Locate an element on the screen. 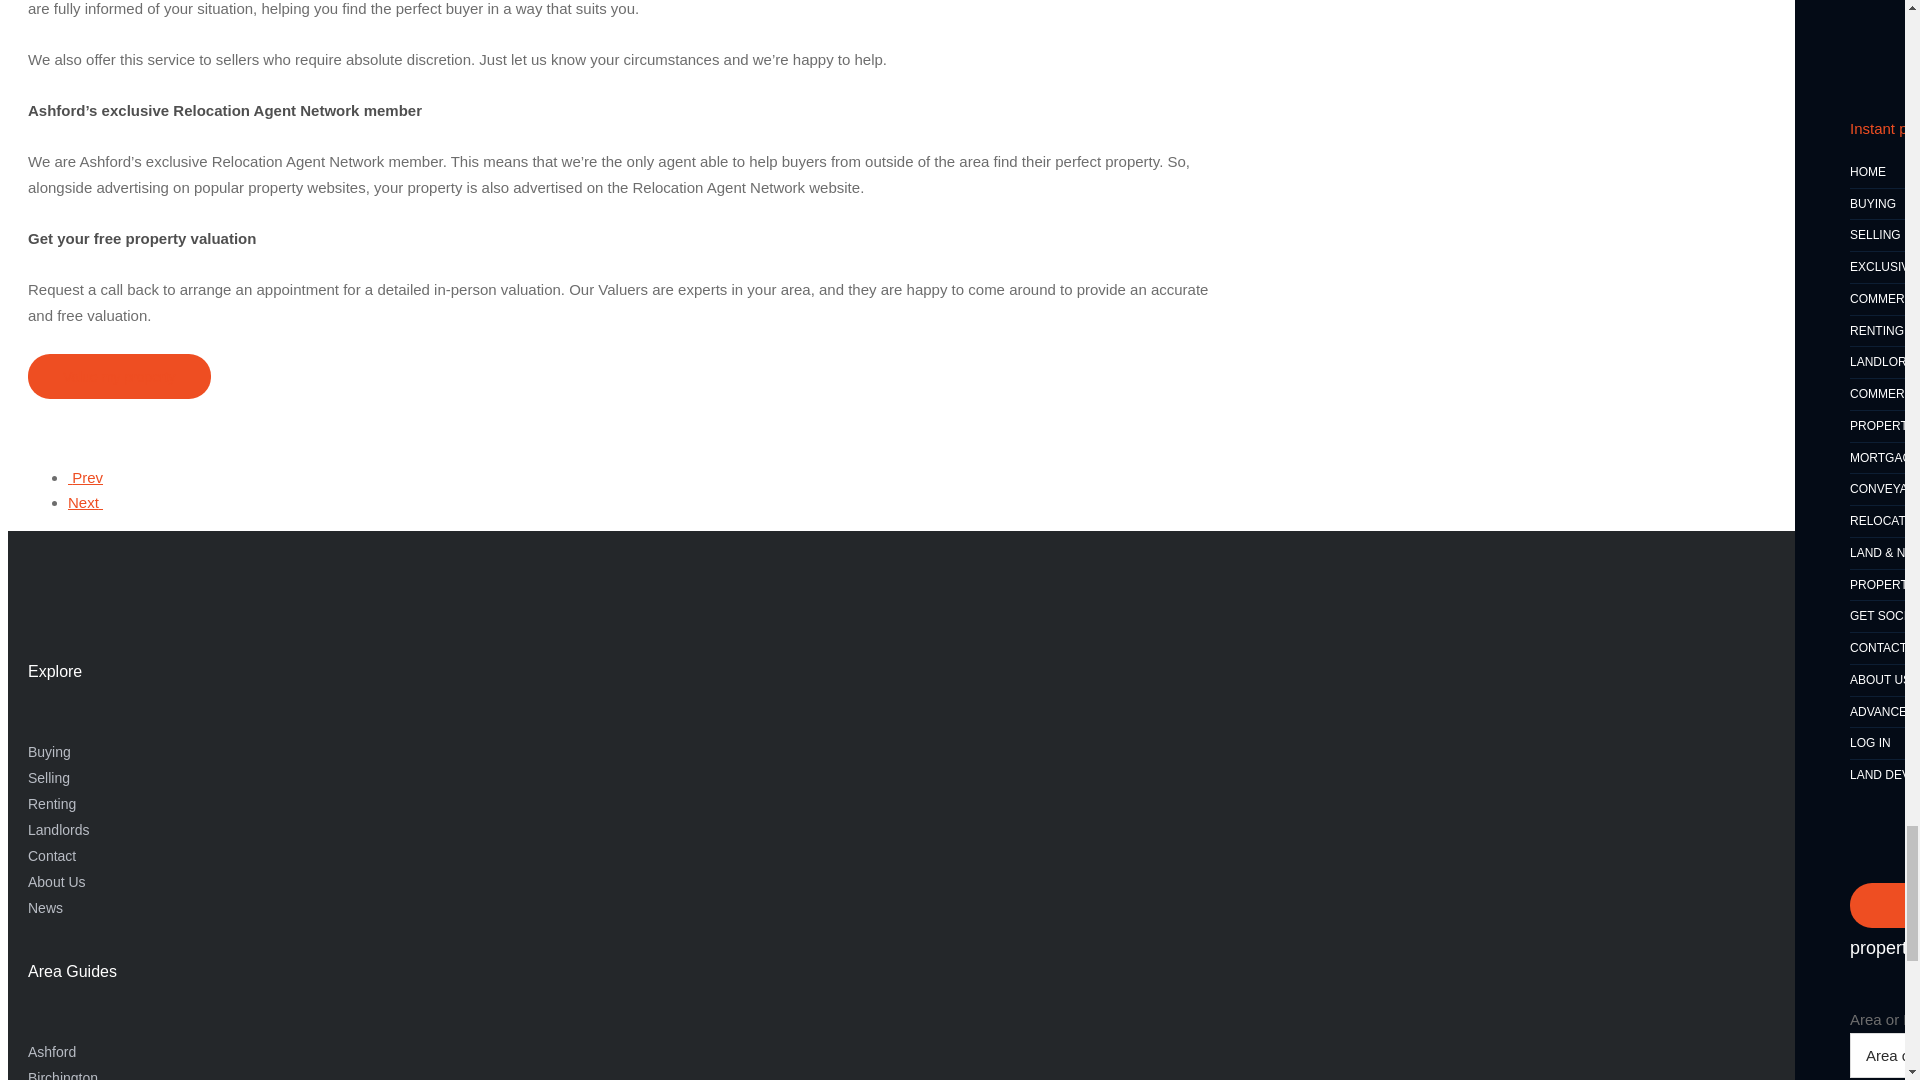 This screenshot has height=1080, width=1920. Landlords is located at coordinates (59, 830).